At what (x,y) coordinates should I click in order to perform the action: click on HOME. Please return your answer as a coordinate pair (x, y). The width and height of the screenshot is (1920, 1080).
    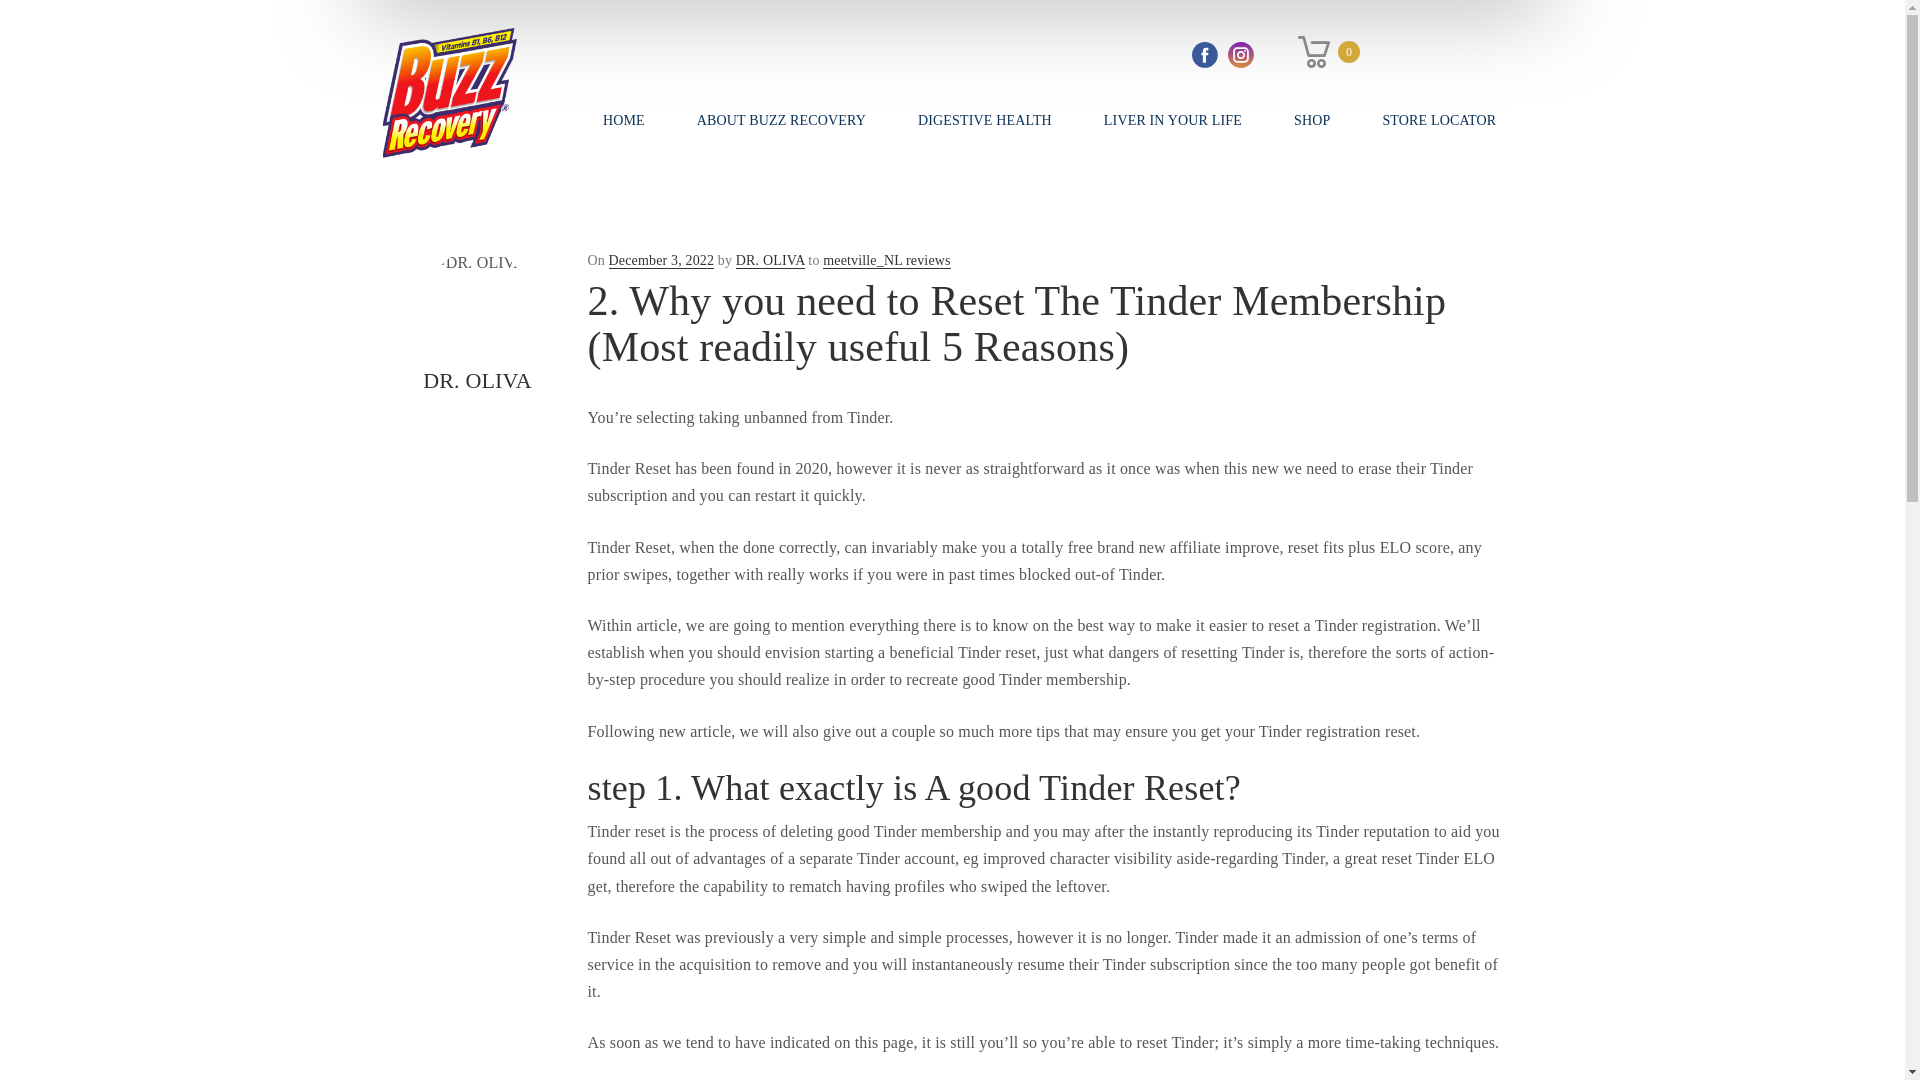
    Looking at the image, I should click on (624, 120).